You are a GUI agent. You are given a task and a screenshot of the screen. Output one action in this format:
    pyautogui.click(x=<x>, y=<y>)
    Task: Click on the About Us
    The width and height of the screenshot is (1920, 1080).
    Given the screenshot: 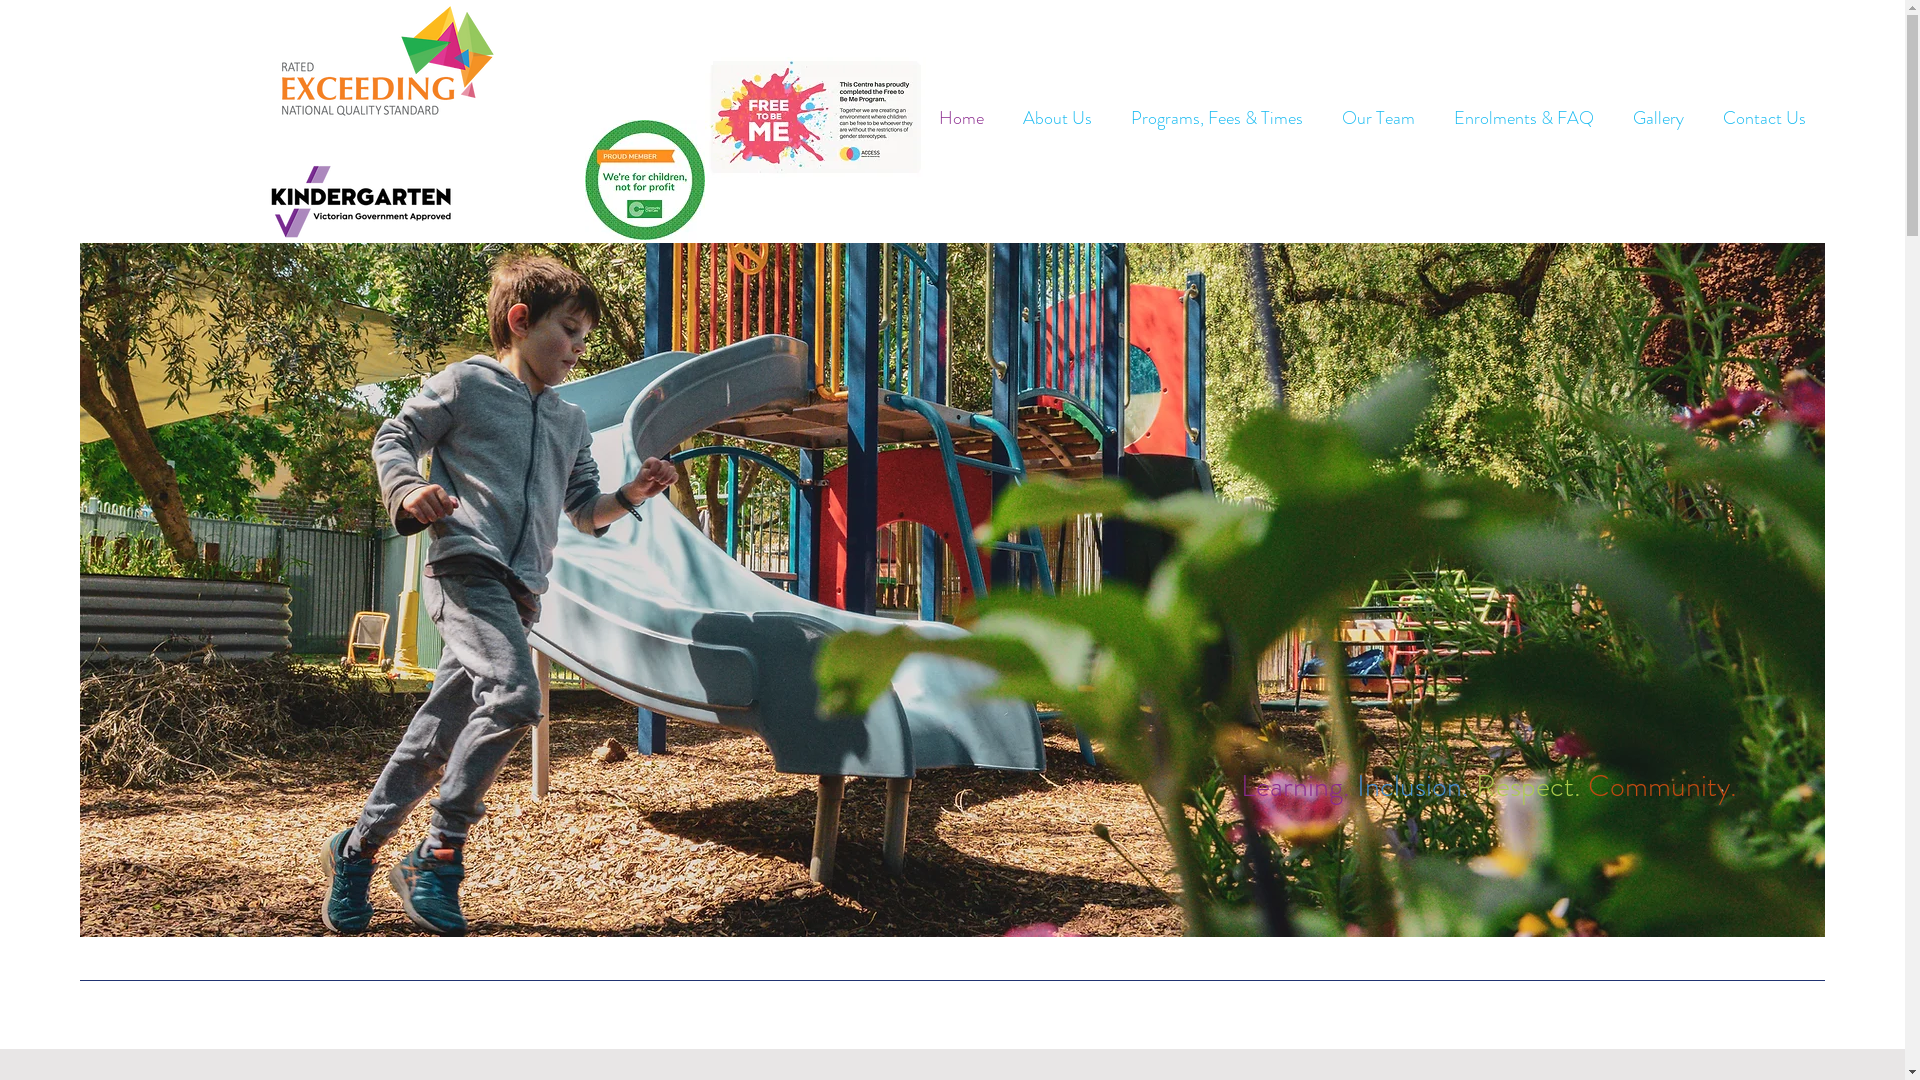 What is the action you would take?
    pyautogui.click(x=1052, y=118)
    